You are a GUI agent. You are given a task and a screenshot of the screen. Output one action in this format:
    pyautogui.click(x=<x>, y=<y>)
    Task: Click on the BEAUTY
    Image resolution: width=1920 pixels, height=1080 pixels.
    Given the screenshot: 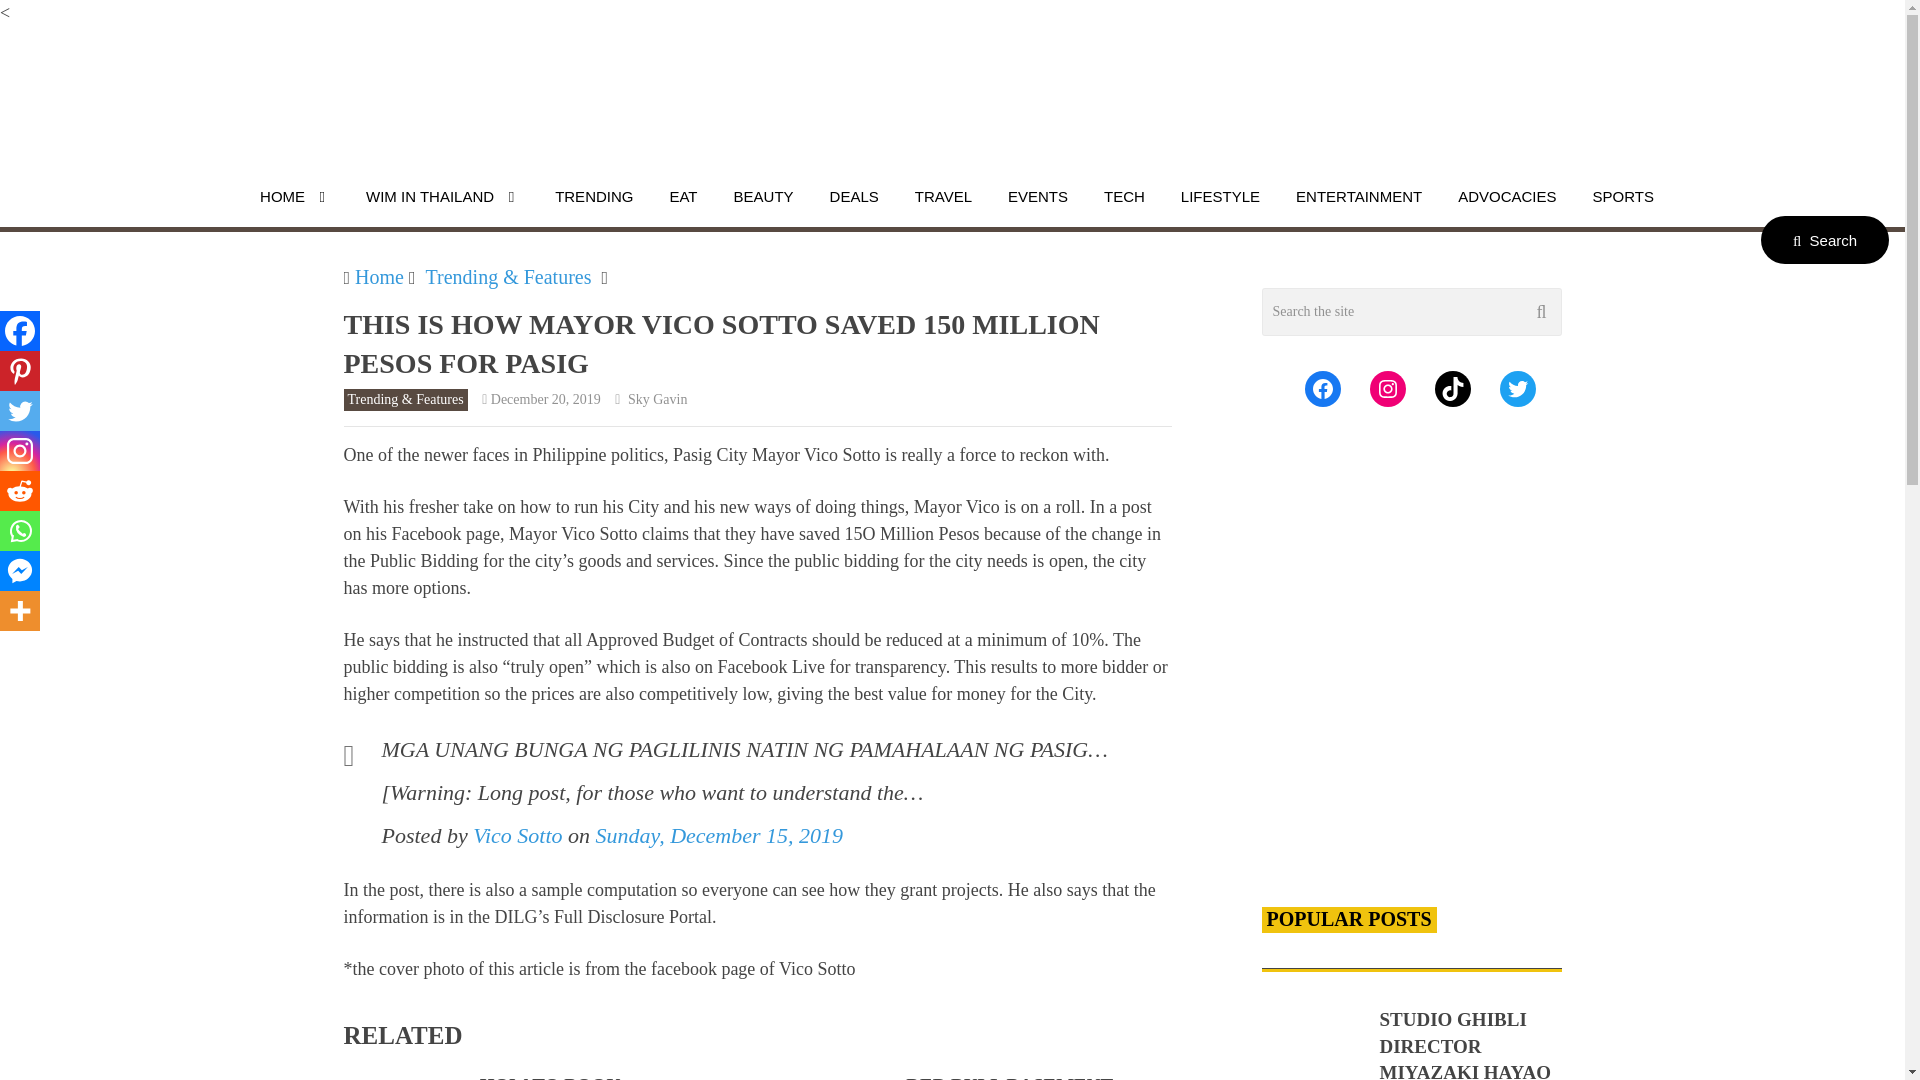 What is the action you would take?
    pyautogui.click(x=763, y=196)
    